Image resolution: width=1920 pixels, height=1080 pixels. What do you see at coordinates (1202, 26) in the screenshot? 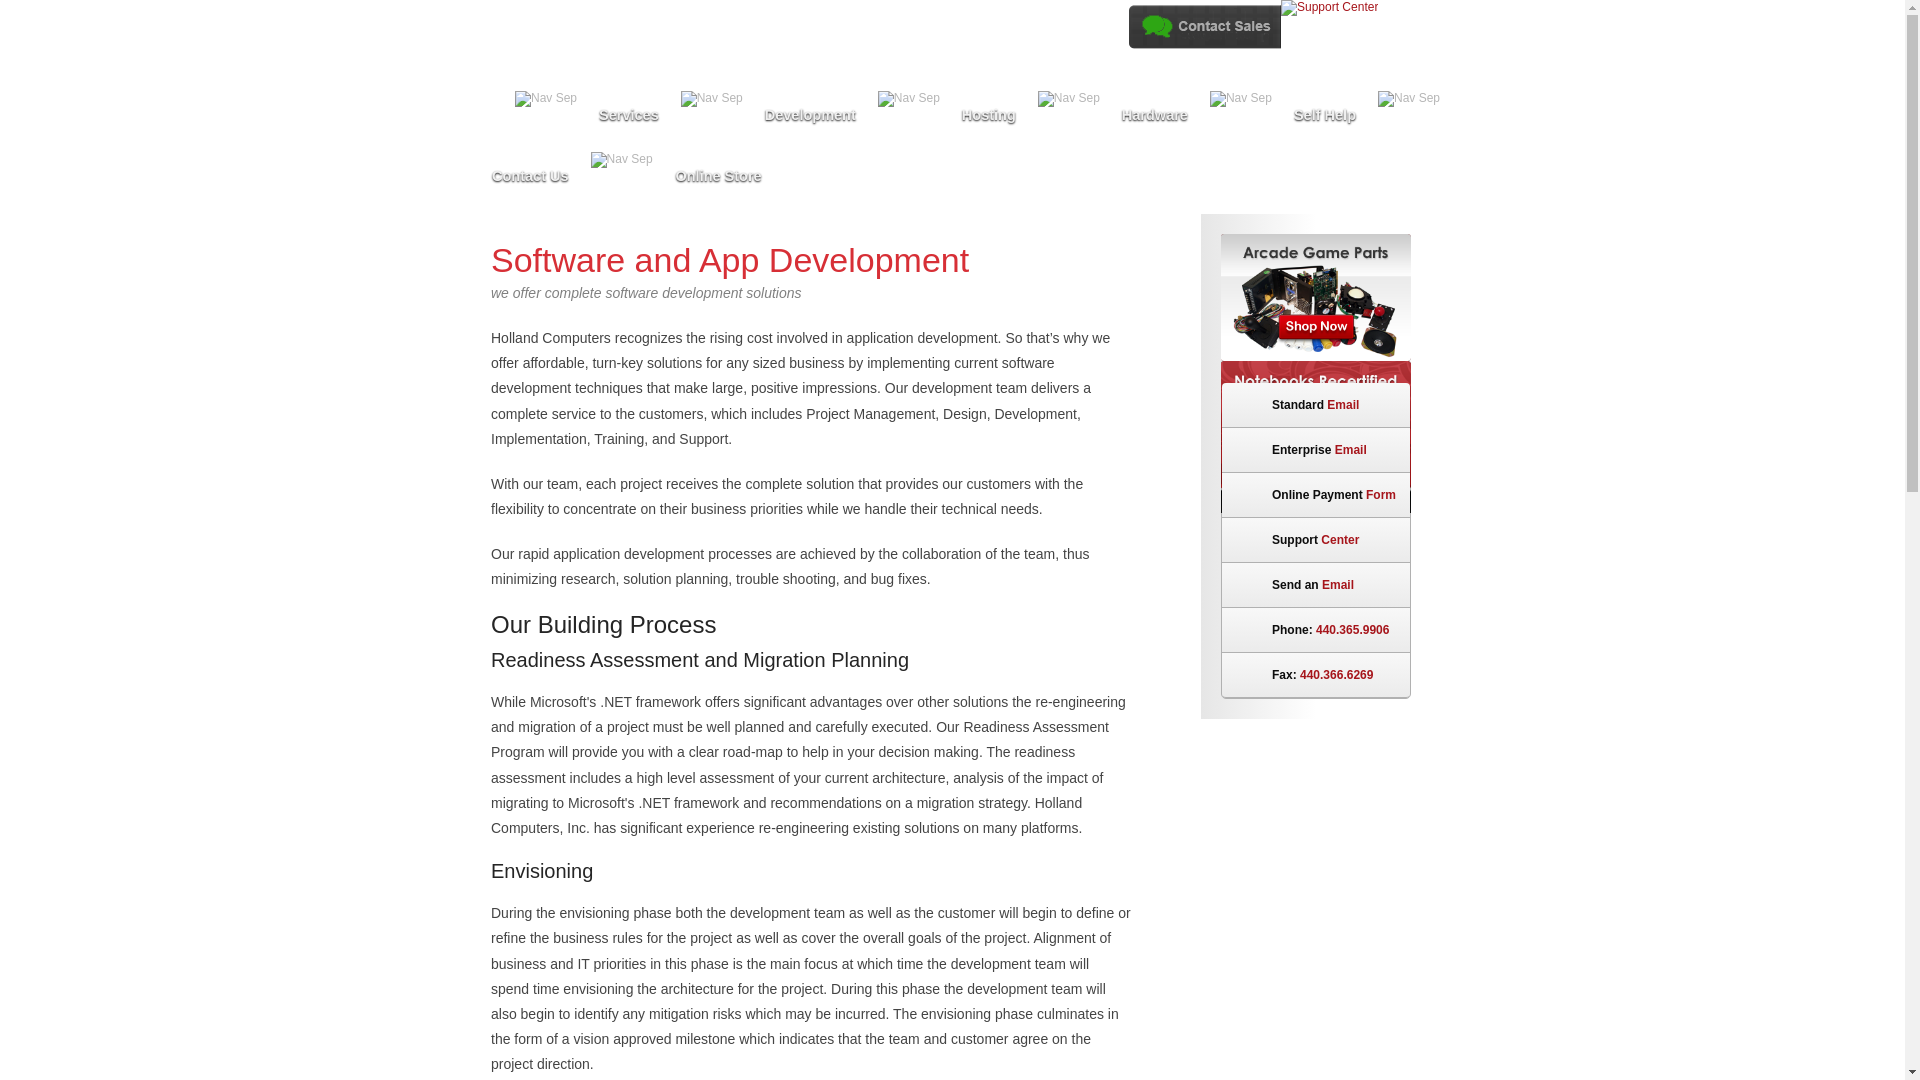
I see `Contact Sales` at bounding box center [1202, 26].